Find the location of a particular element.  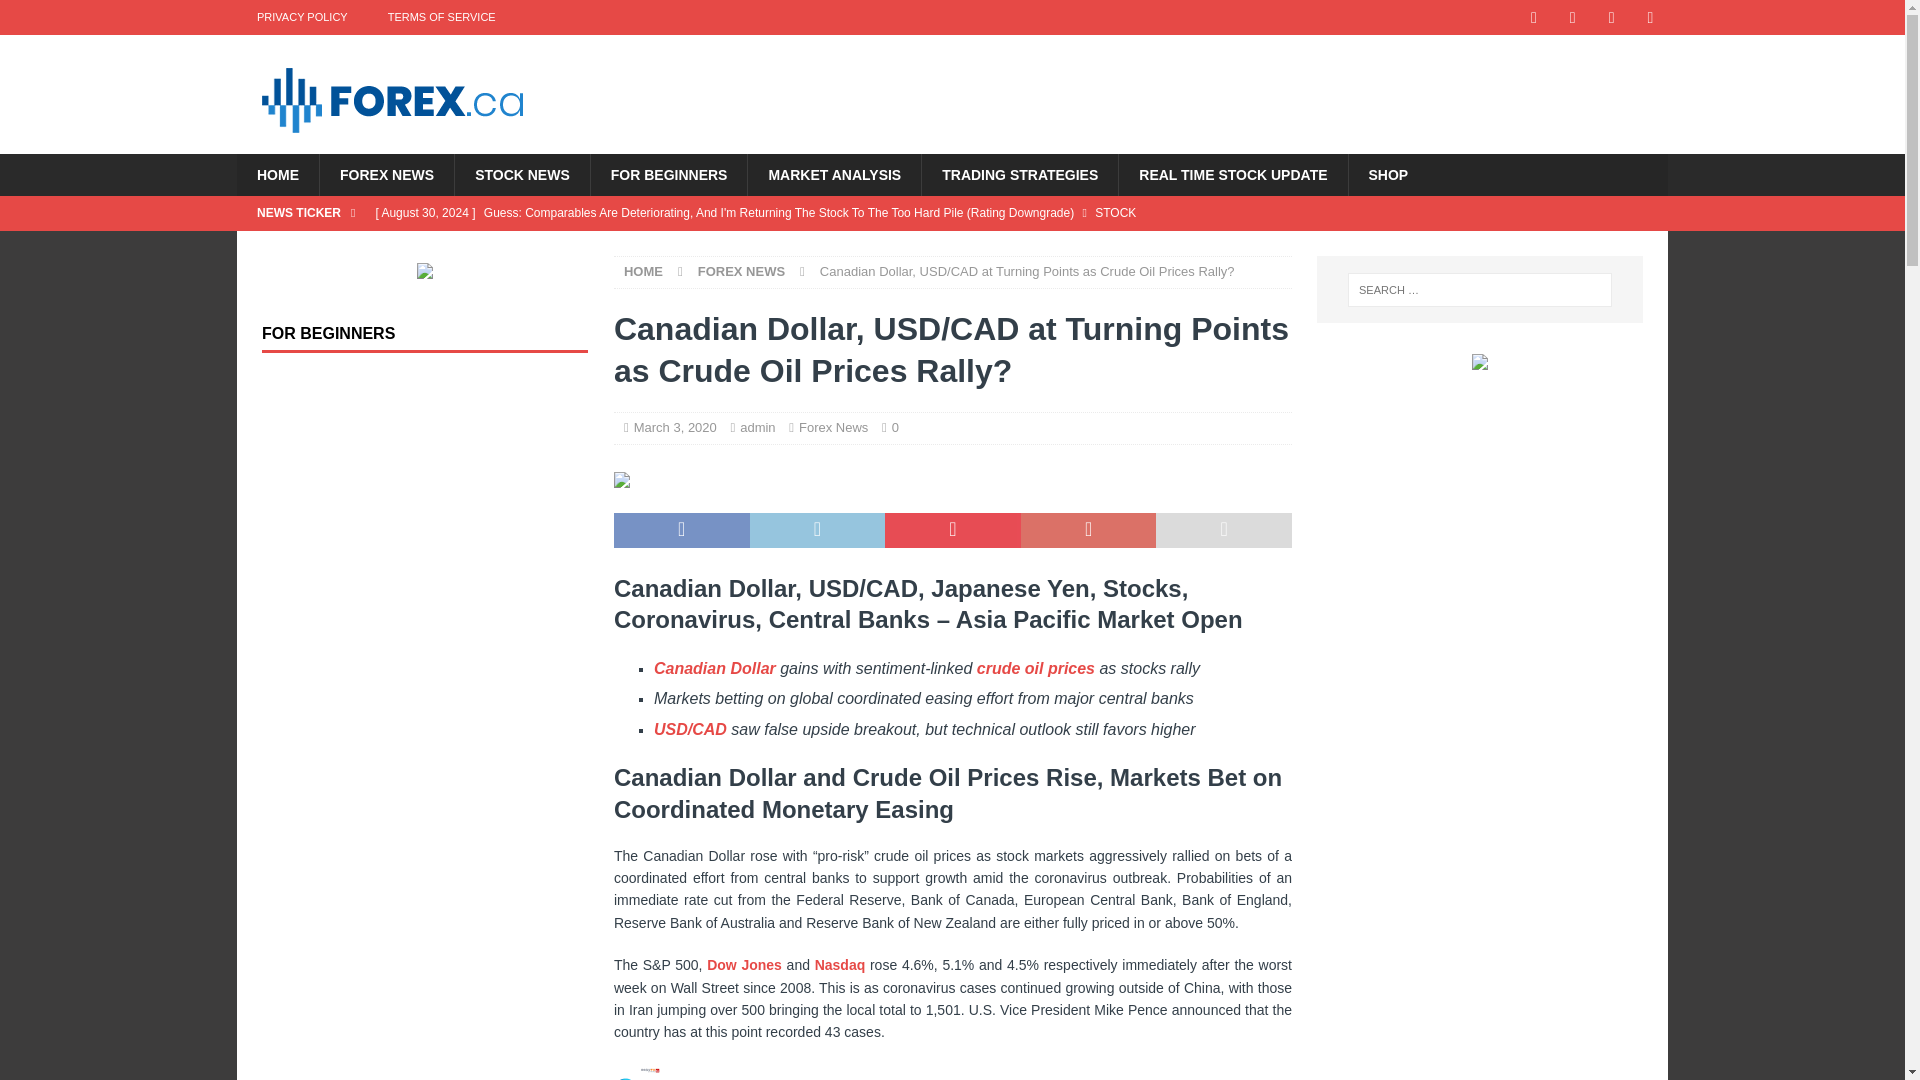

admin is located at coordinates (757, 428).